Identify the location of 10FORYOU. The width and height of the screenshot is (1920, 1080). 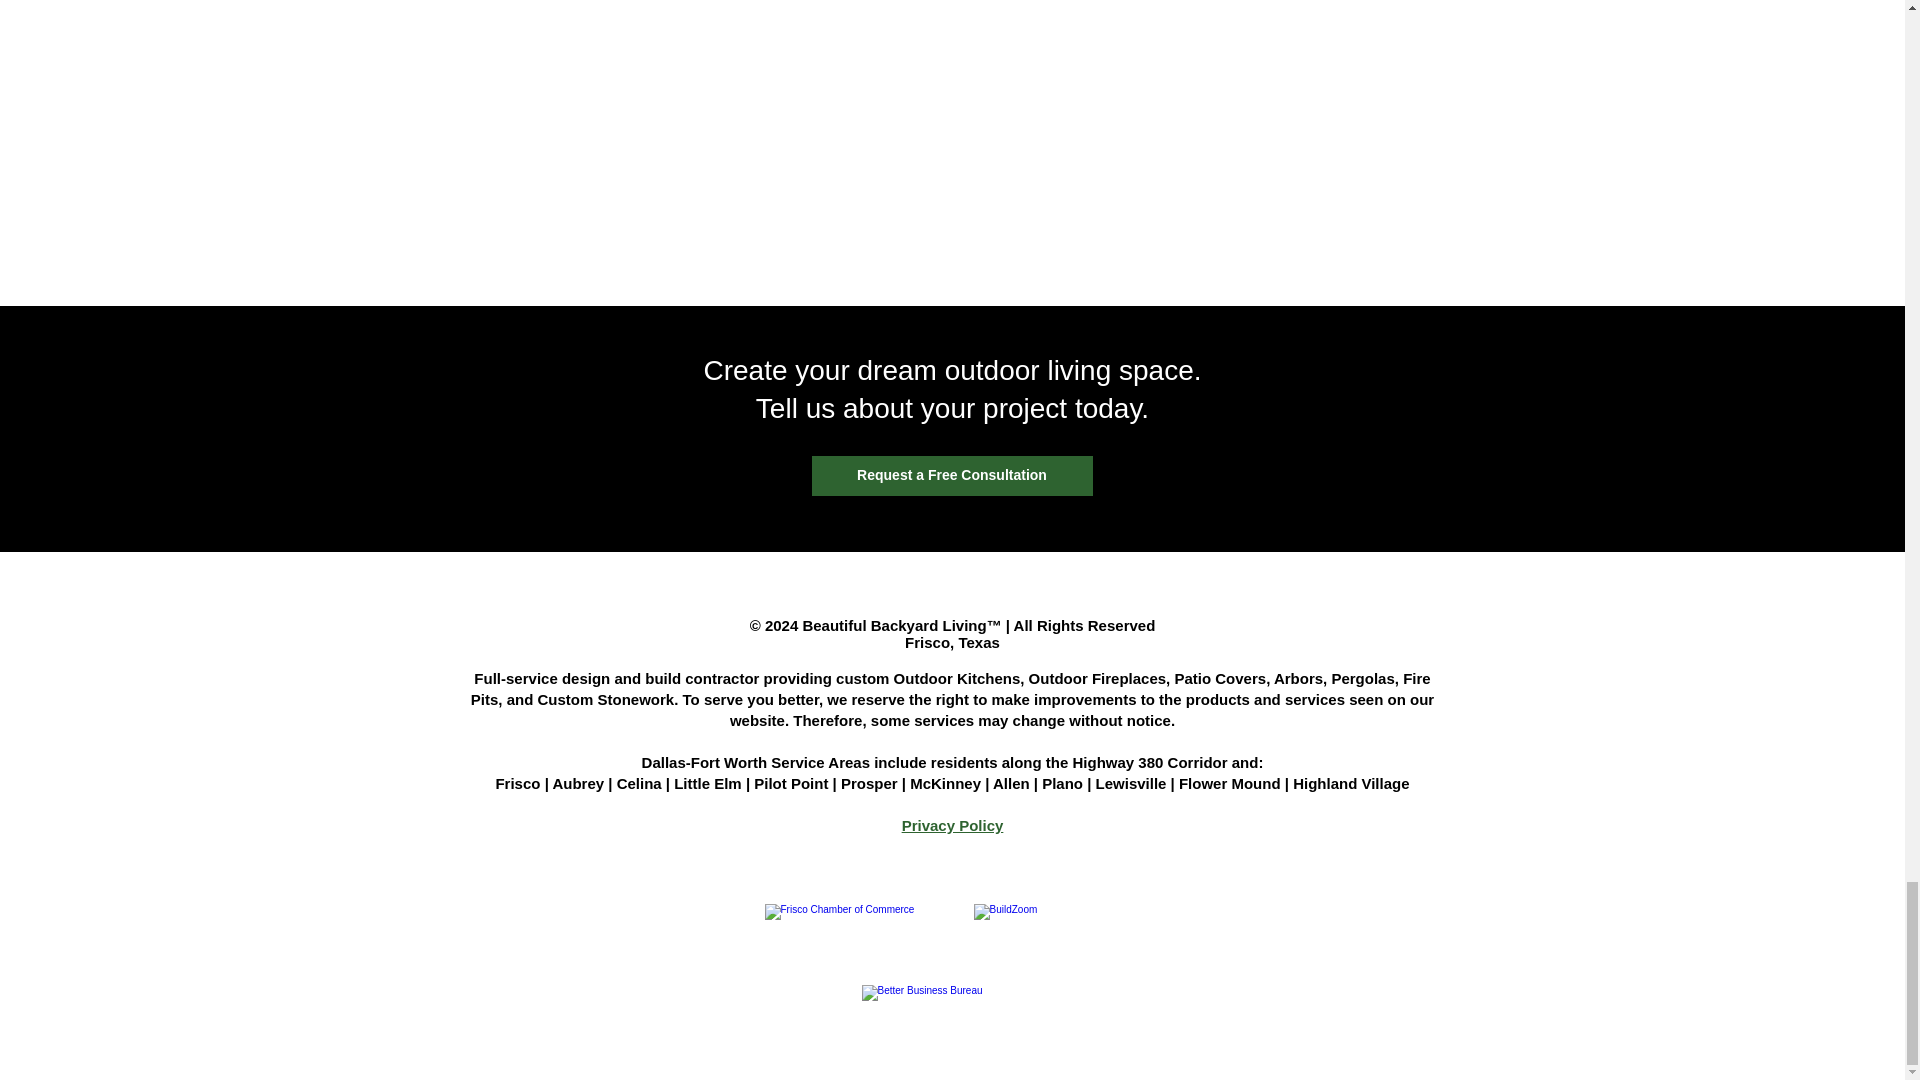
(952, 866).